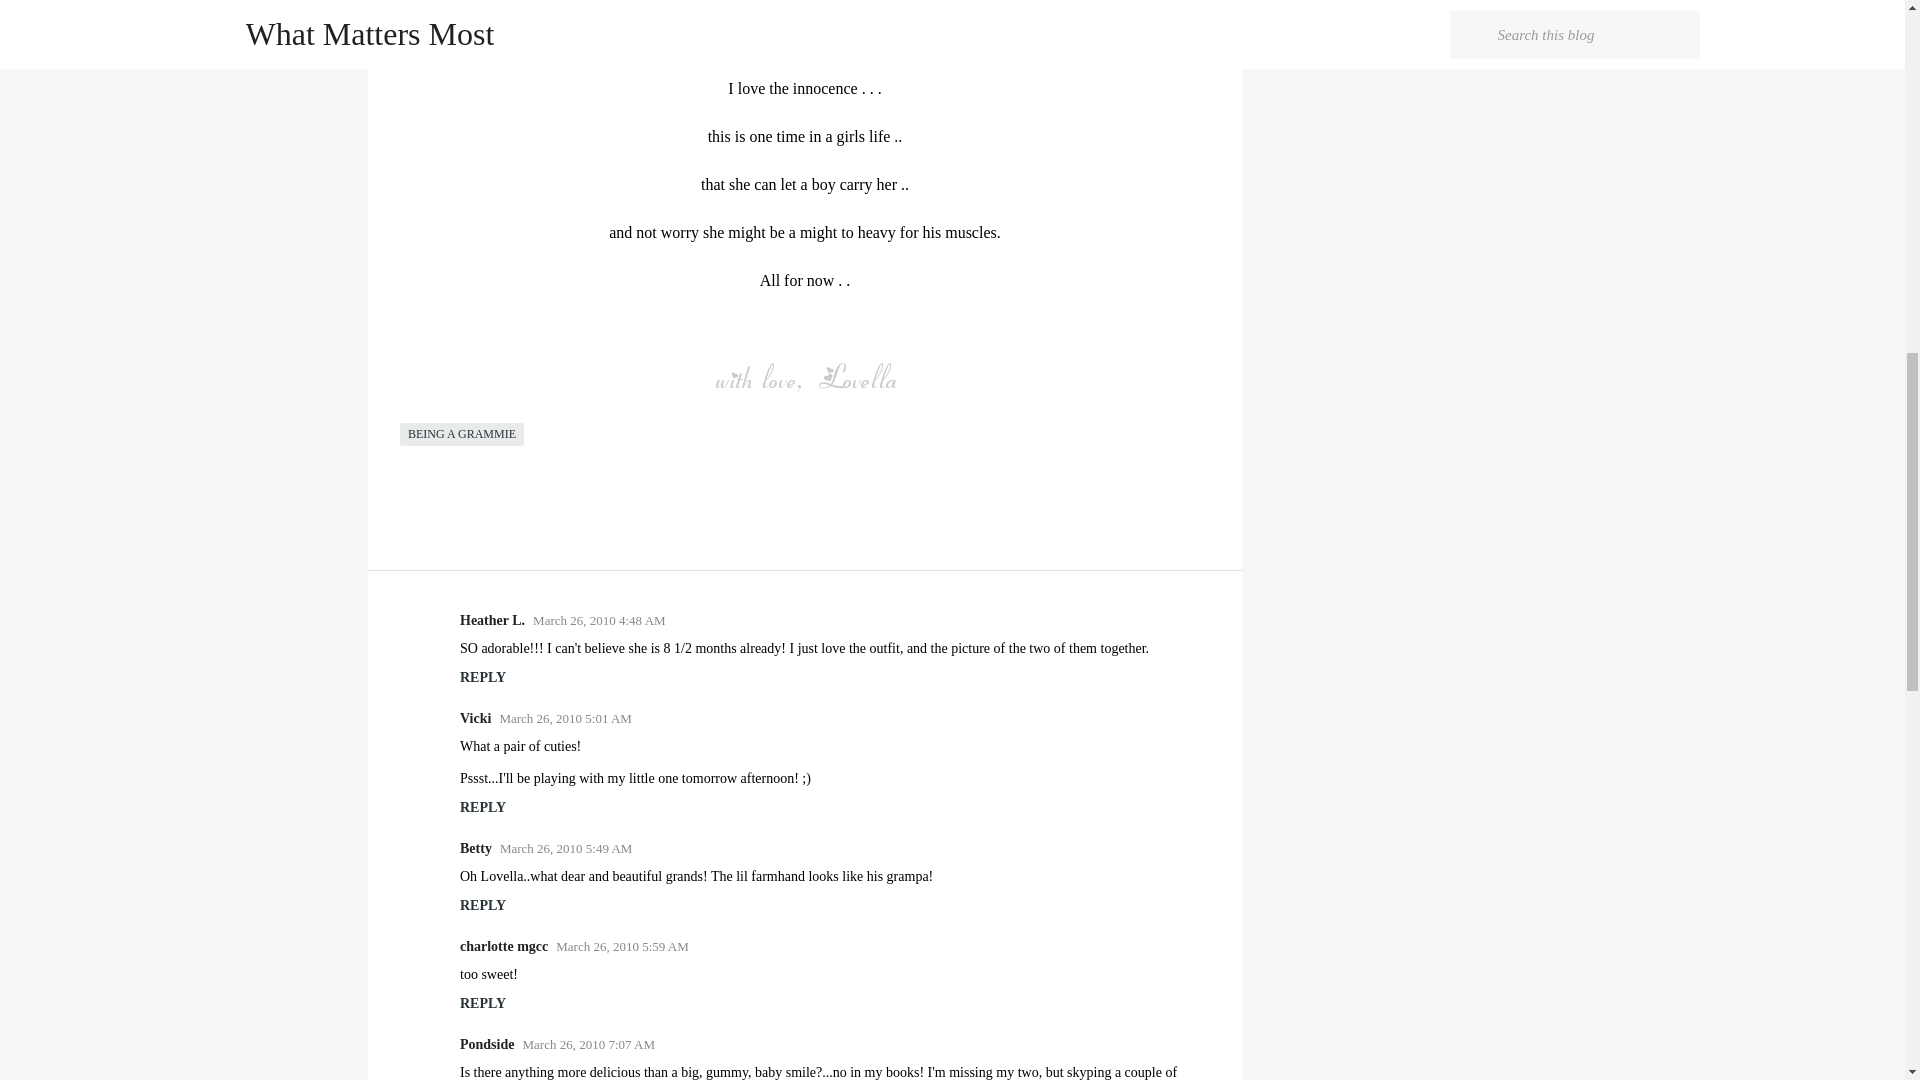  Describe the element at coordinates (476, 718) in the screenshot. I see `Vicki` at that location.